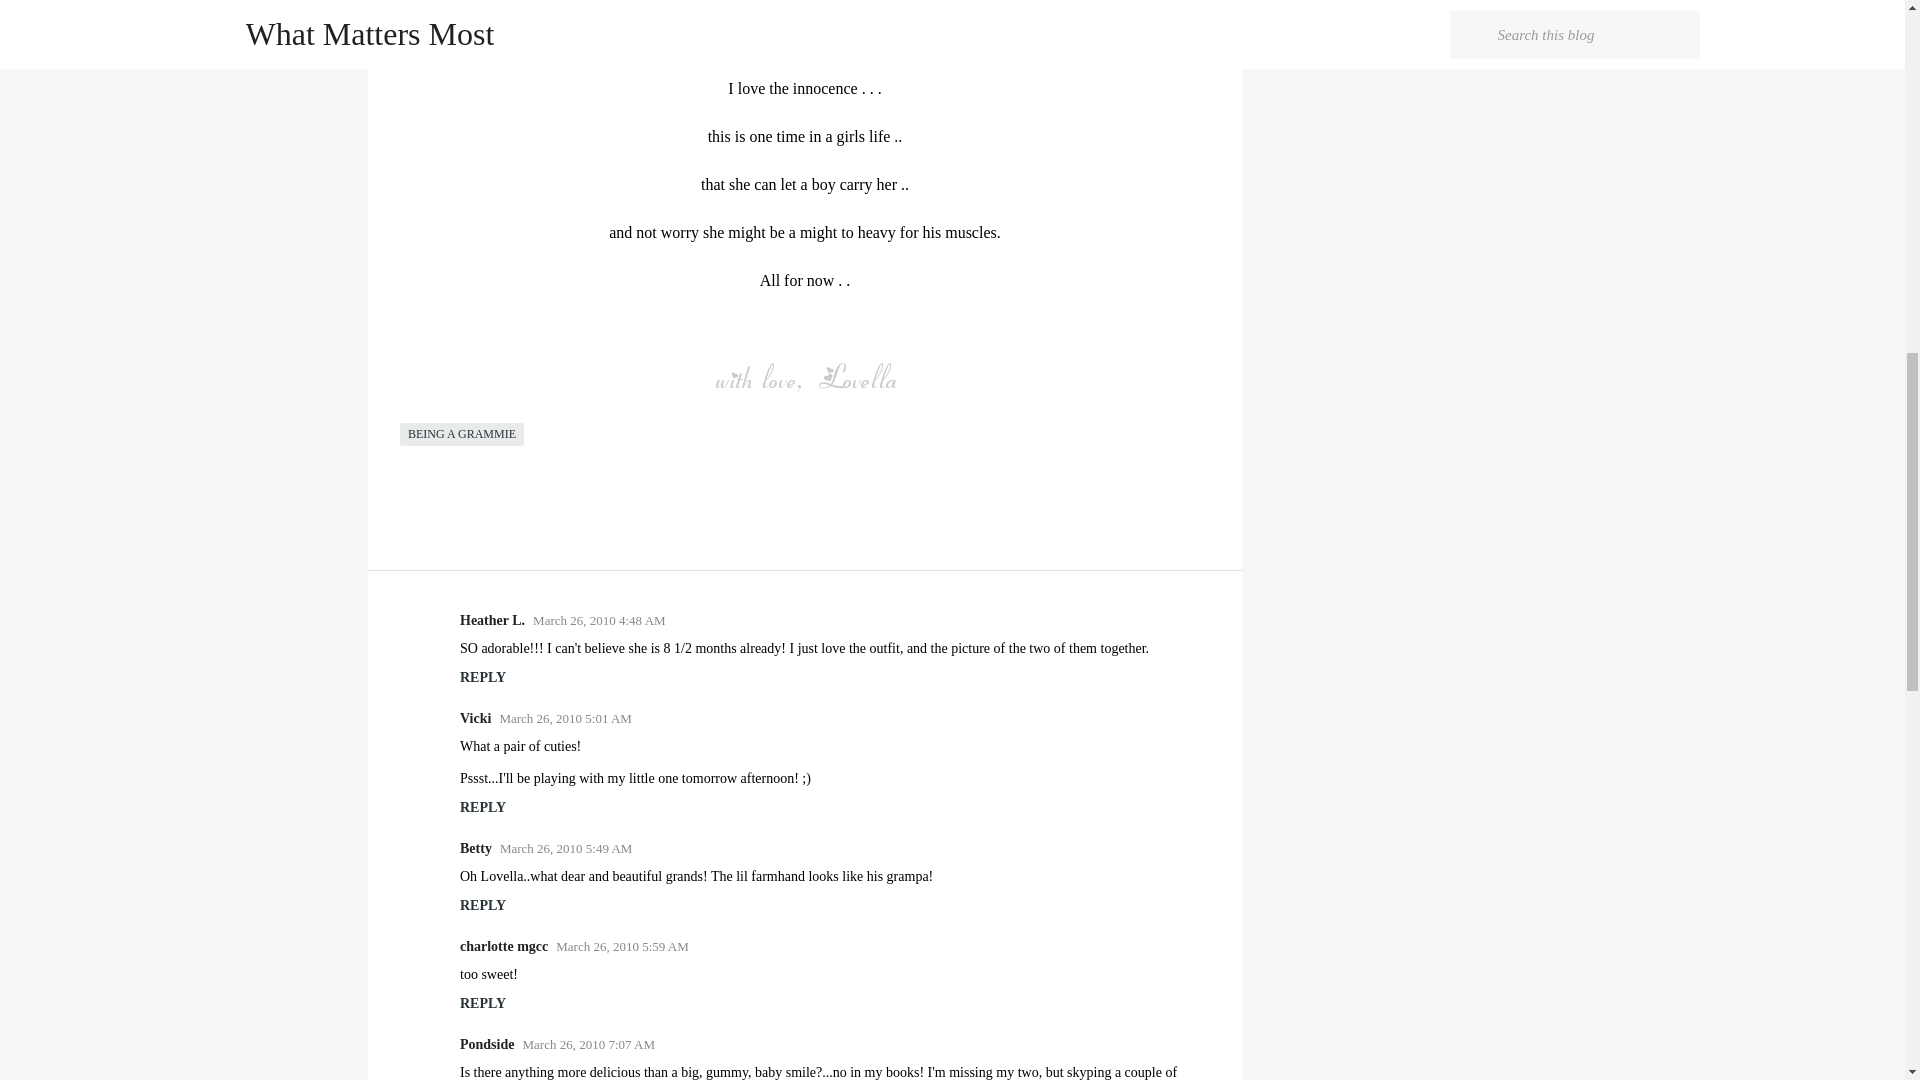  Describe the element at coordinates (476, 718) in the screenshot. I see `Vicki` at that location.